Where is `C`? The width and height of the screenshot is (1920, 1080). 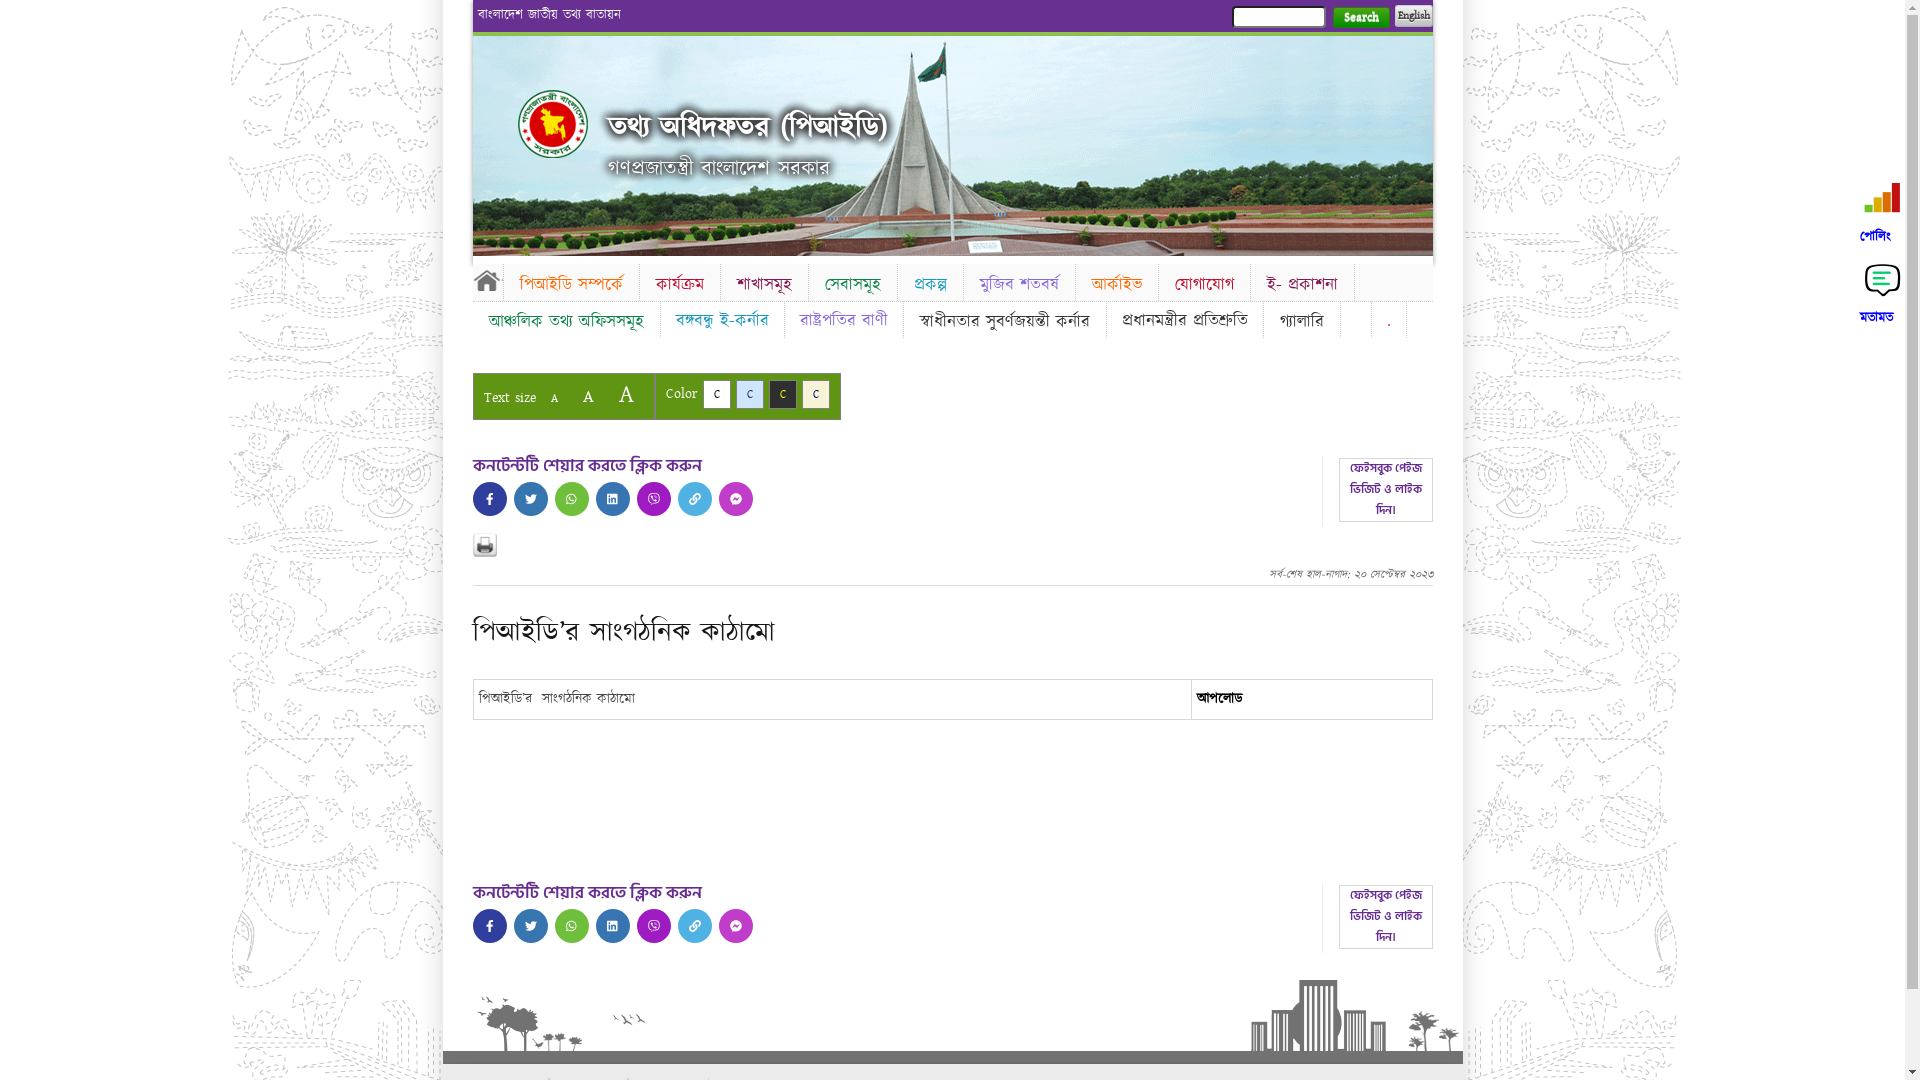 C is located at coordinates (816, 394).